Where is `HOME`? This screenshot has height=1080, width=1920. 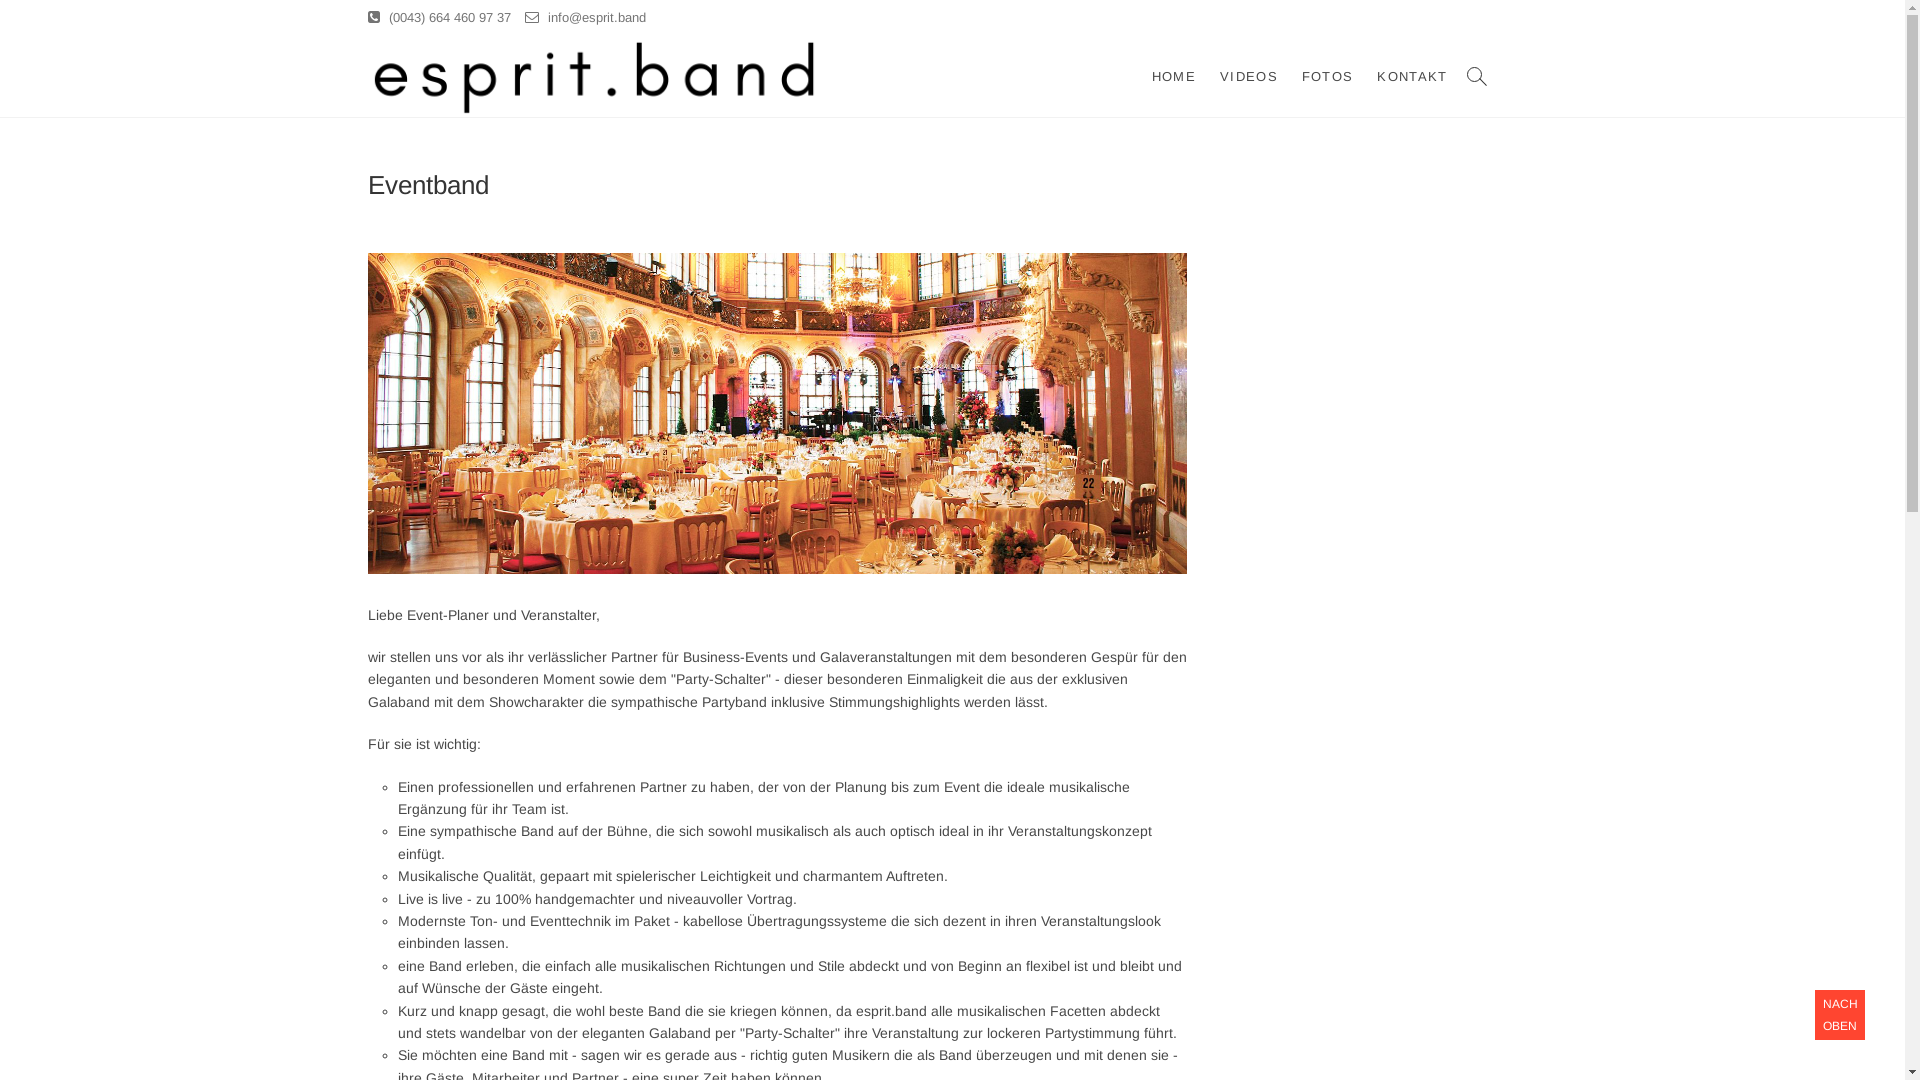
HOME is located at coordinates (1174, 77).